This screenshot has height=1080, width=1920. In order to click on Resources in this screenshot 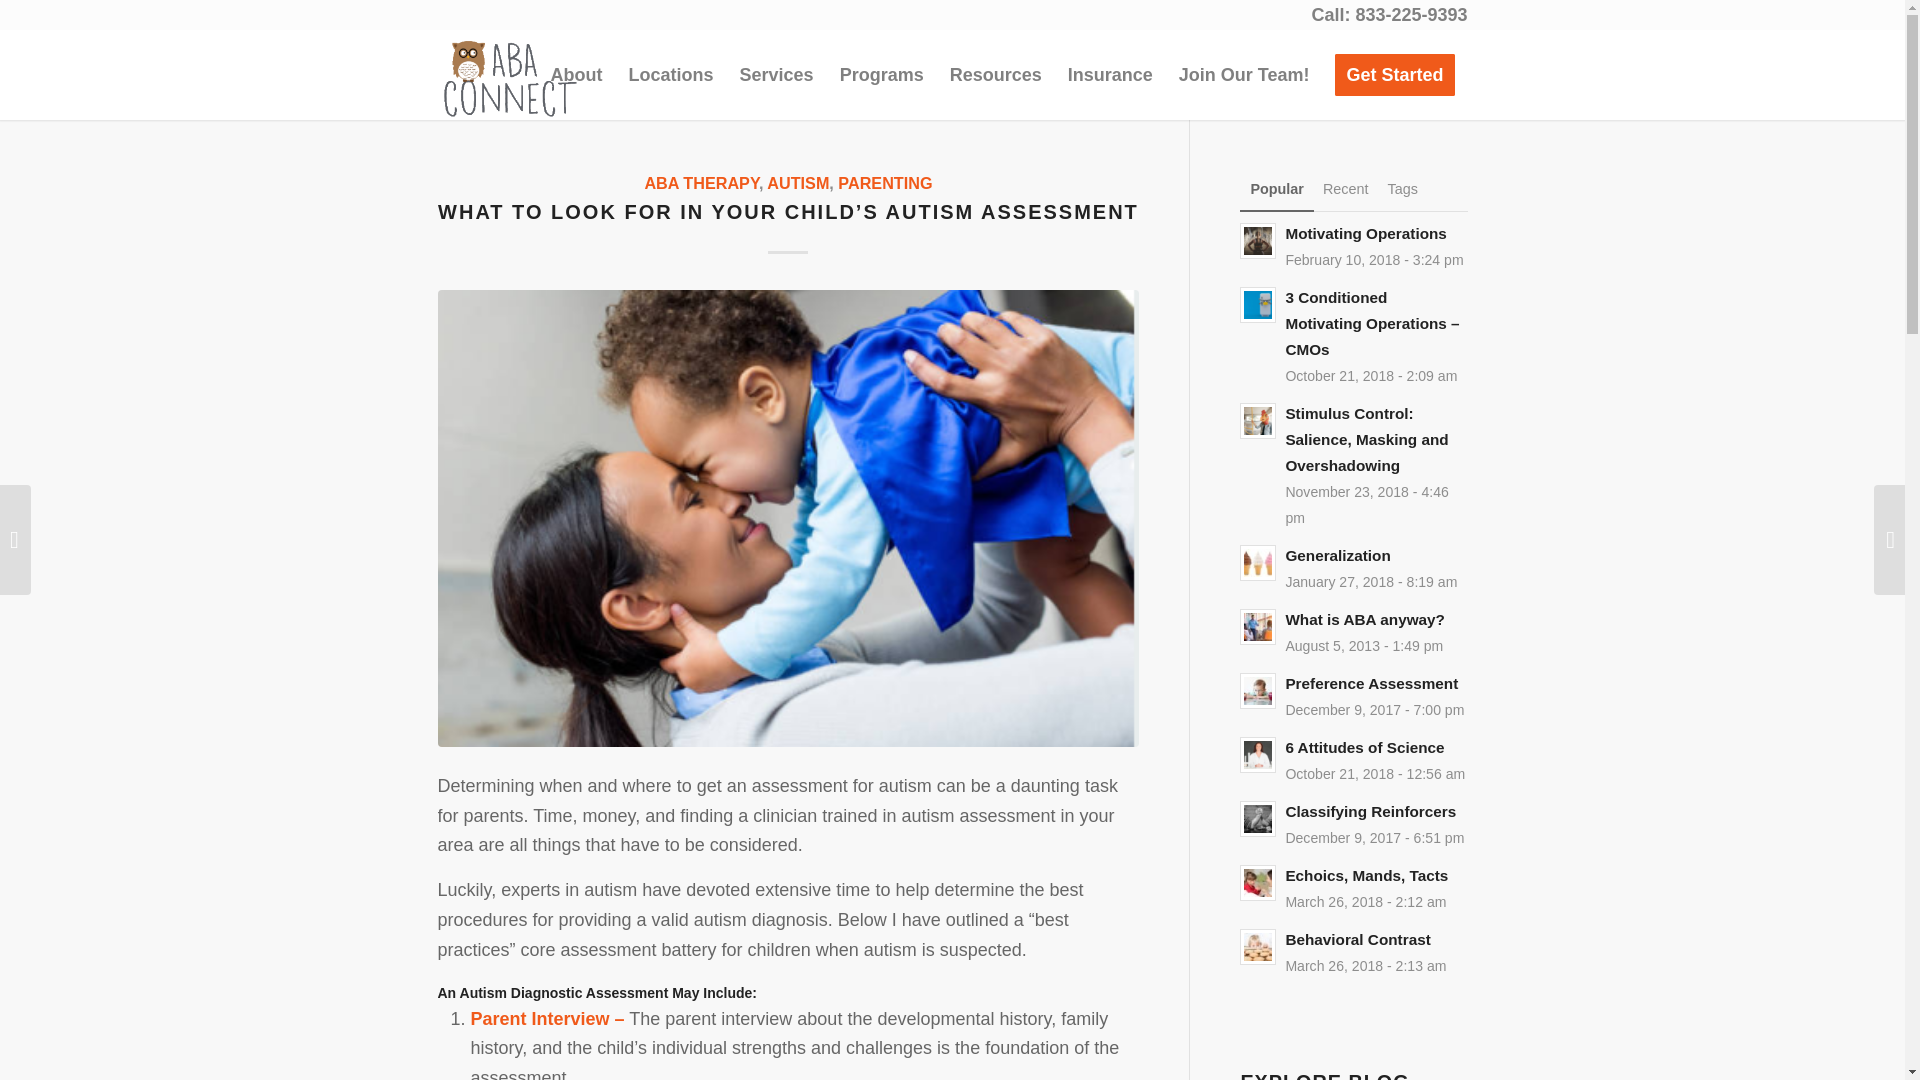, I will do `click(995, 74)`.